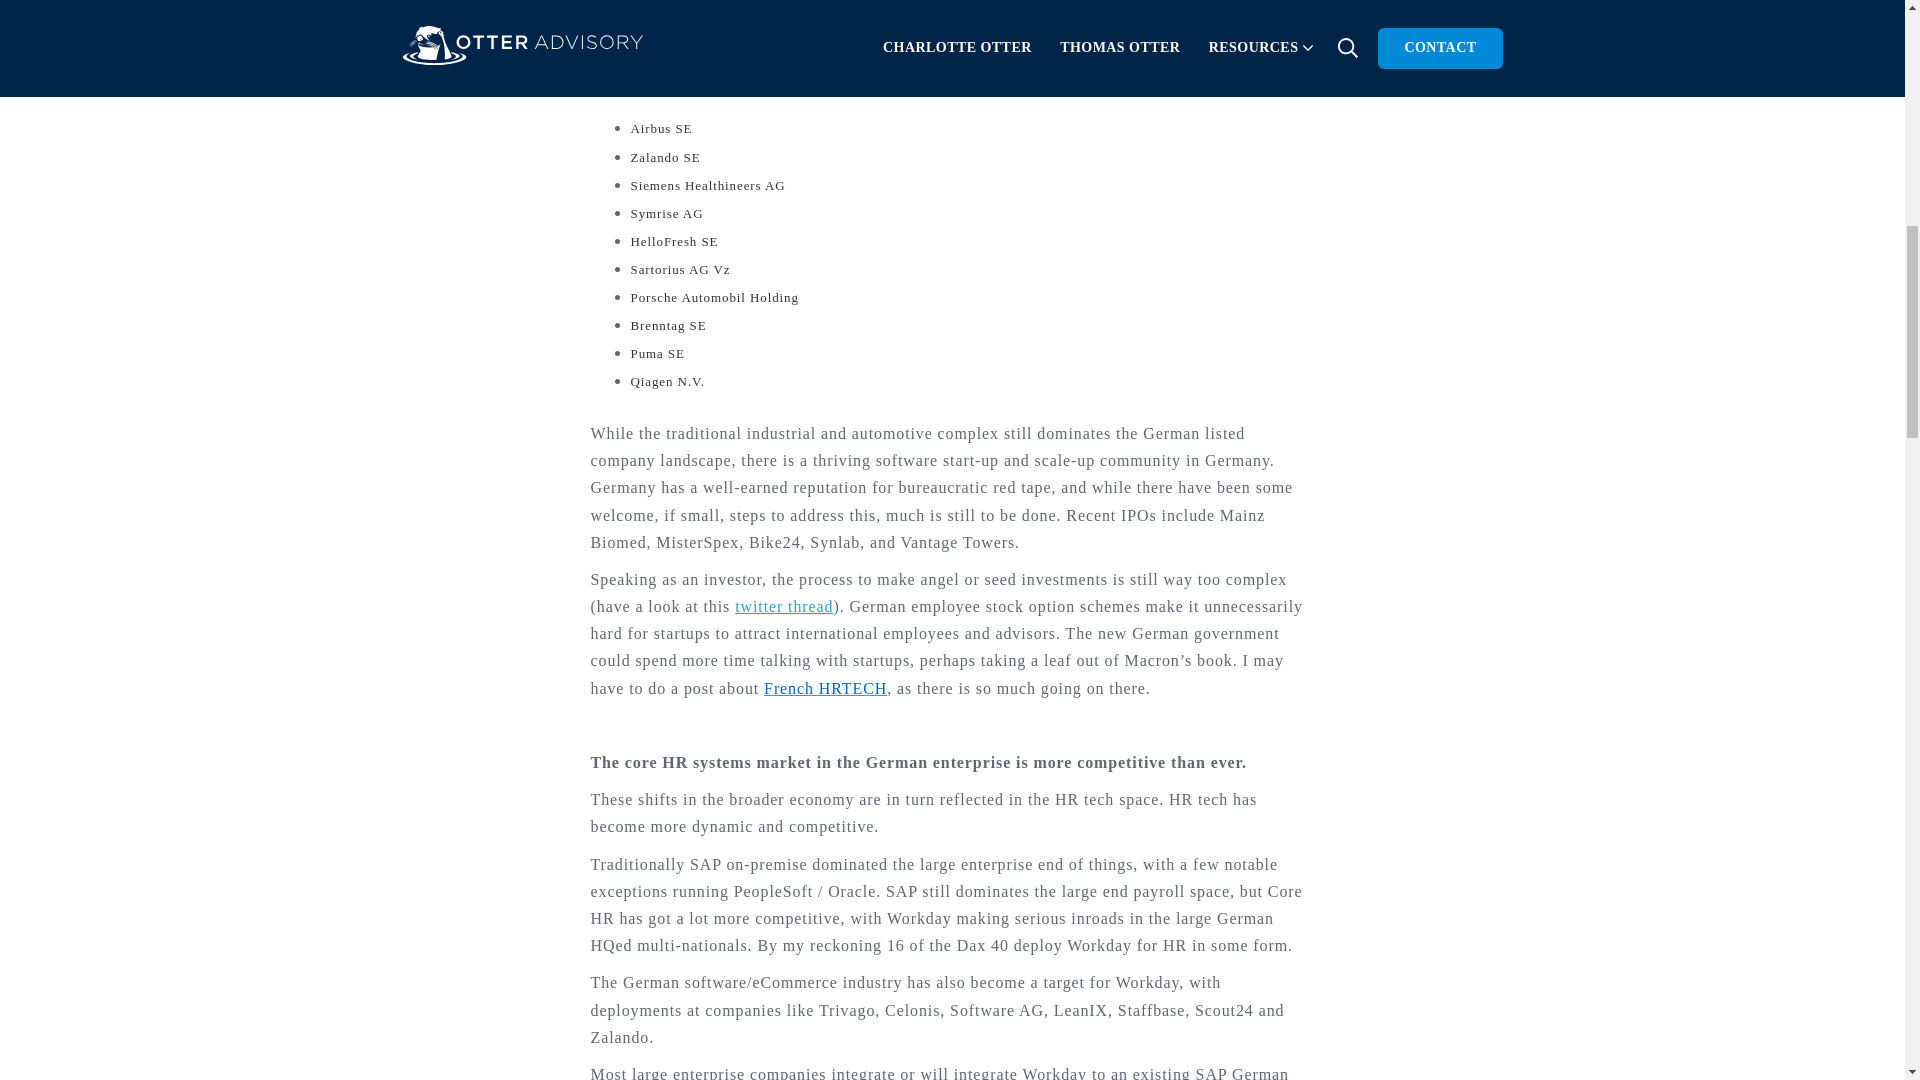  What do you see at coordinates (784, 606) in the screenshot?
I see `twitter thread` at bounding box center [784, 606].